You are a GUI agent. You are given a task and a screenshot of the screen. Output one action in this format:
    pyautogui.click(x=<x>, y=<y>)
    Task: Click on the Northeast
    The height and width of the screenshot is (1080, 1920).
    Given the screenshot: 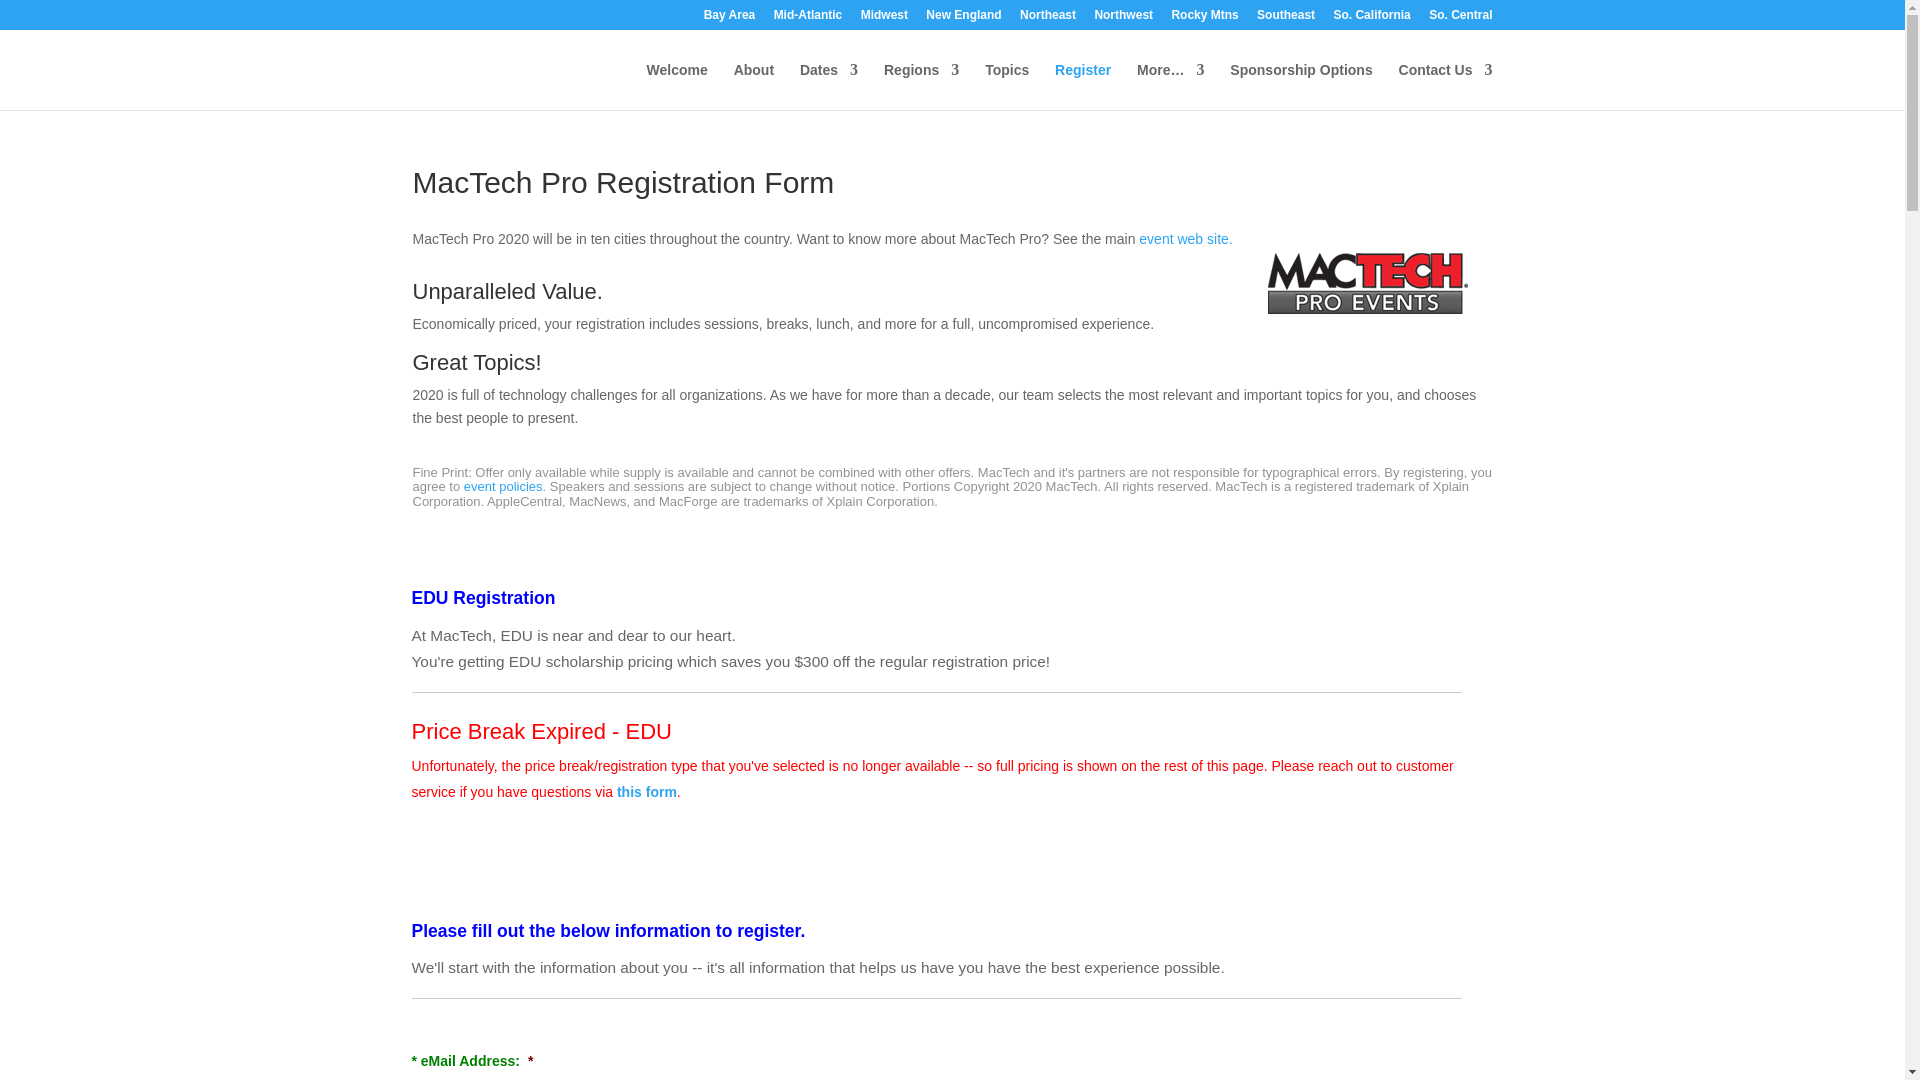 What is the action you would take?
    pyautogui.click(x=1047, y=19)
    